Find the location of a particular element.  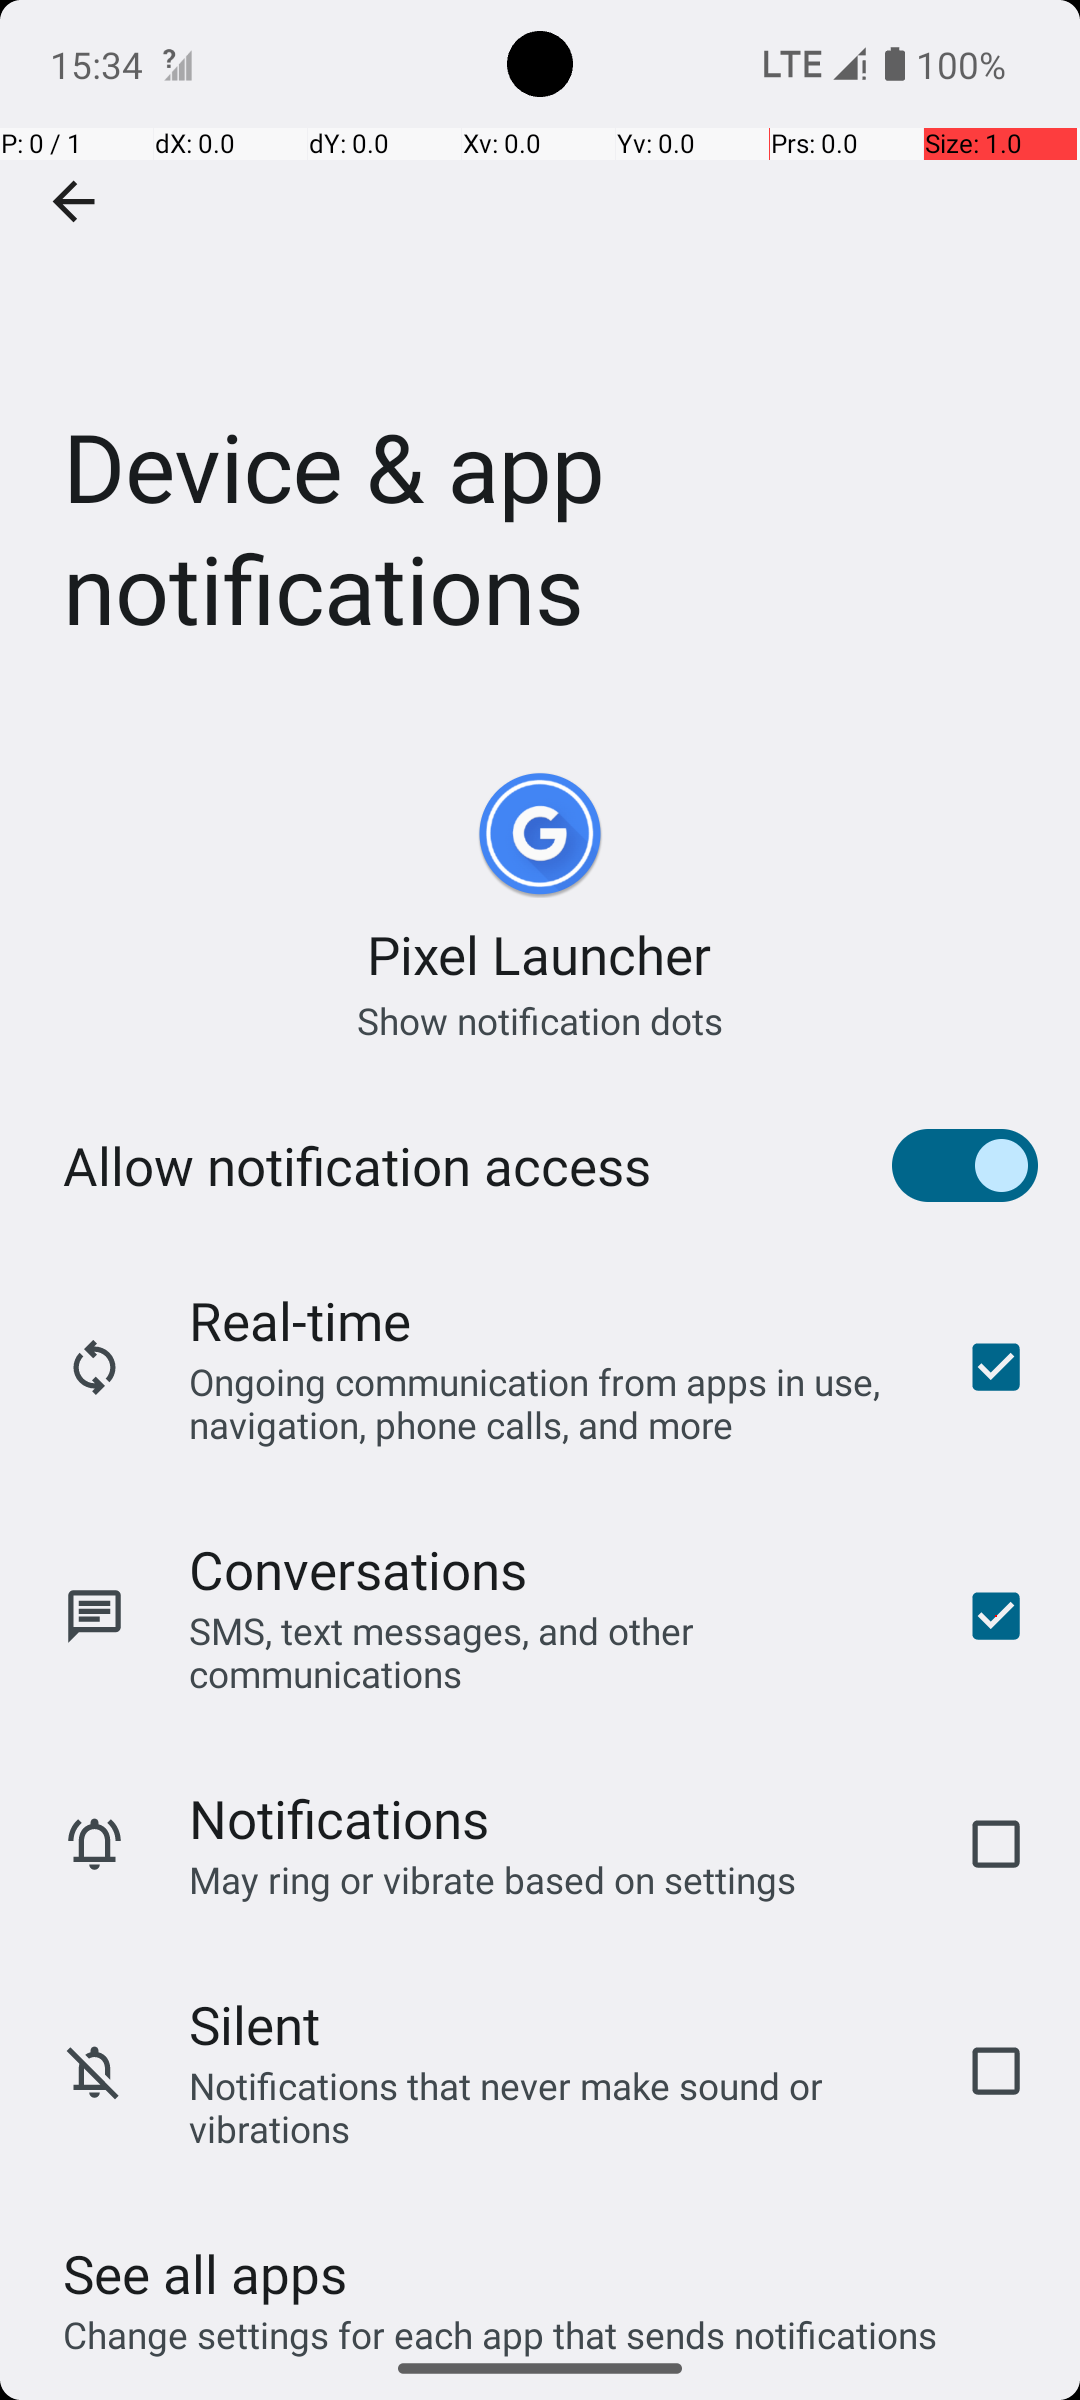

Real-time is located at coordinates (300, 1320).